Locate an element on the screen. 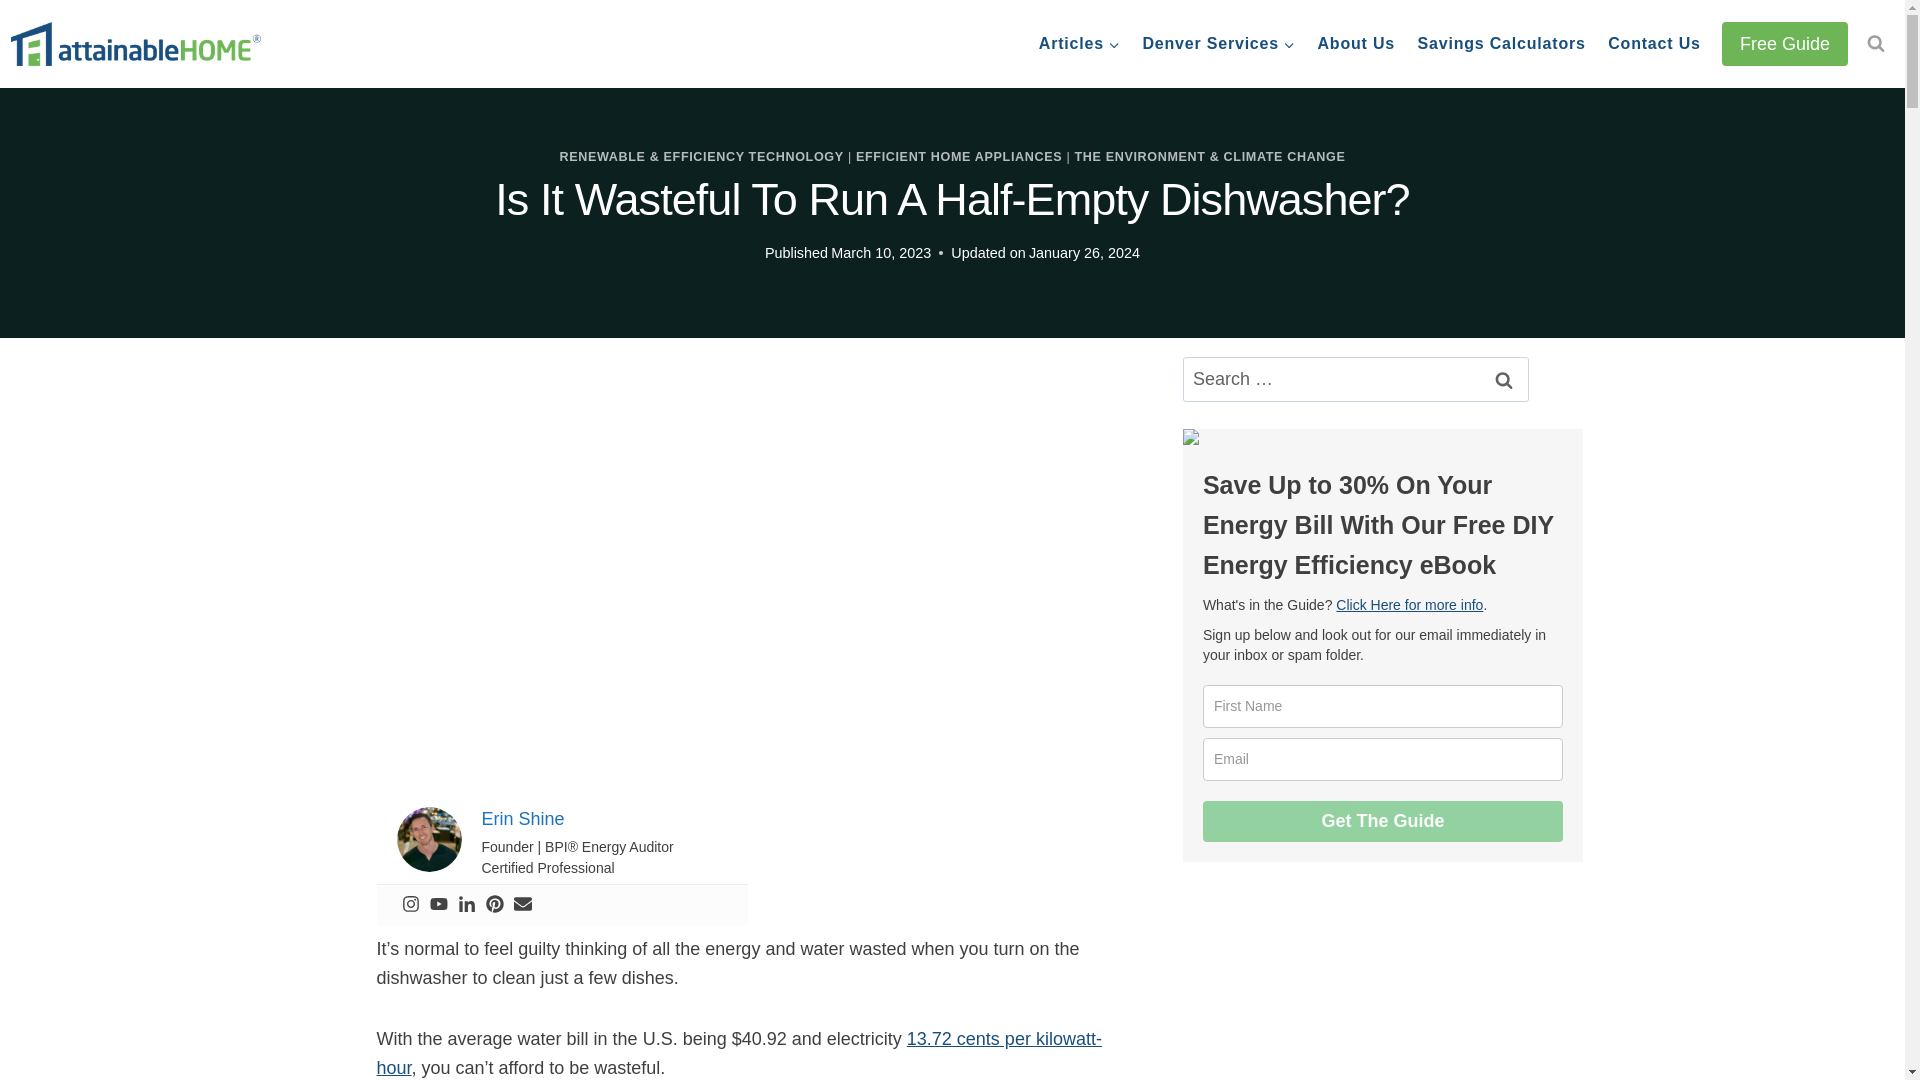 The width and height of the screenshot is (1920, 1080). Articles is located at coordinates (1080, 44).